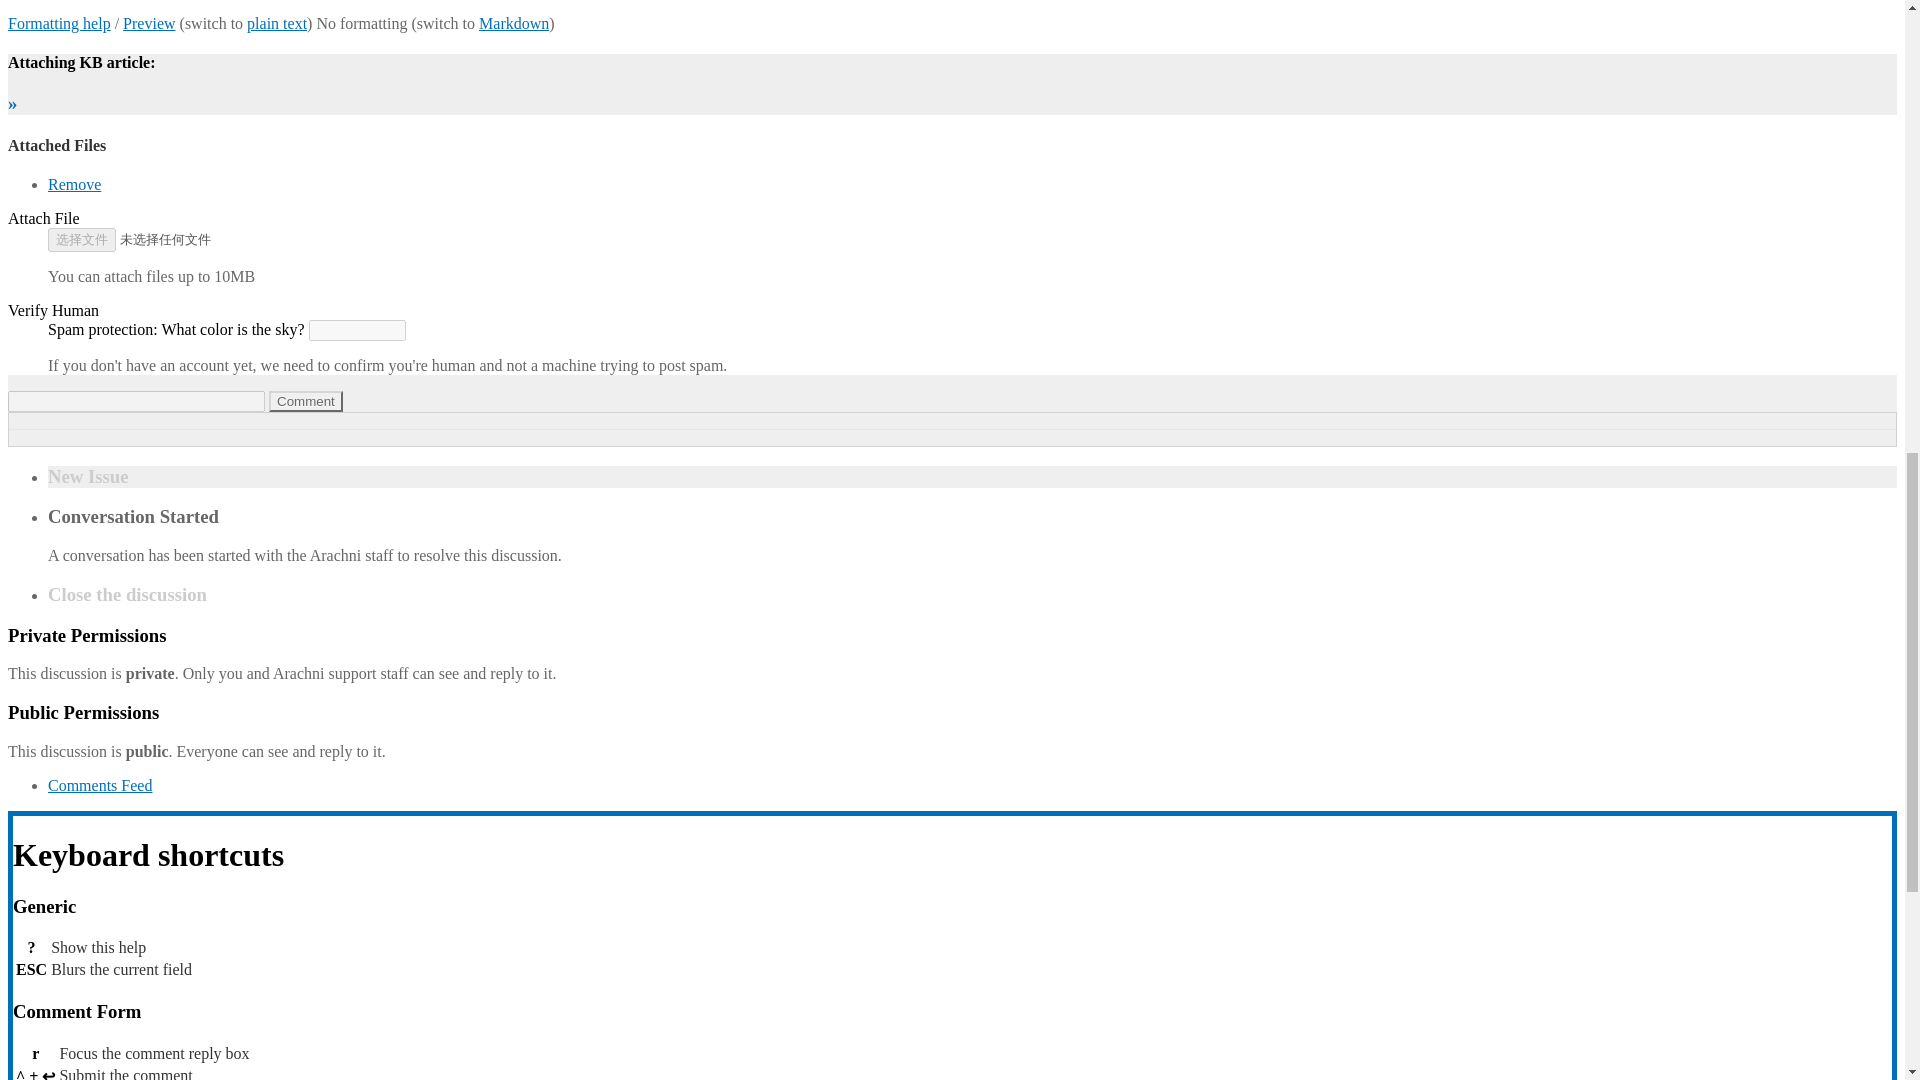 The width and height of the screenshot is (1920, 1080). Describe the element at coordinates (306, 400) in the screenshot. I see `Comment` at that location.